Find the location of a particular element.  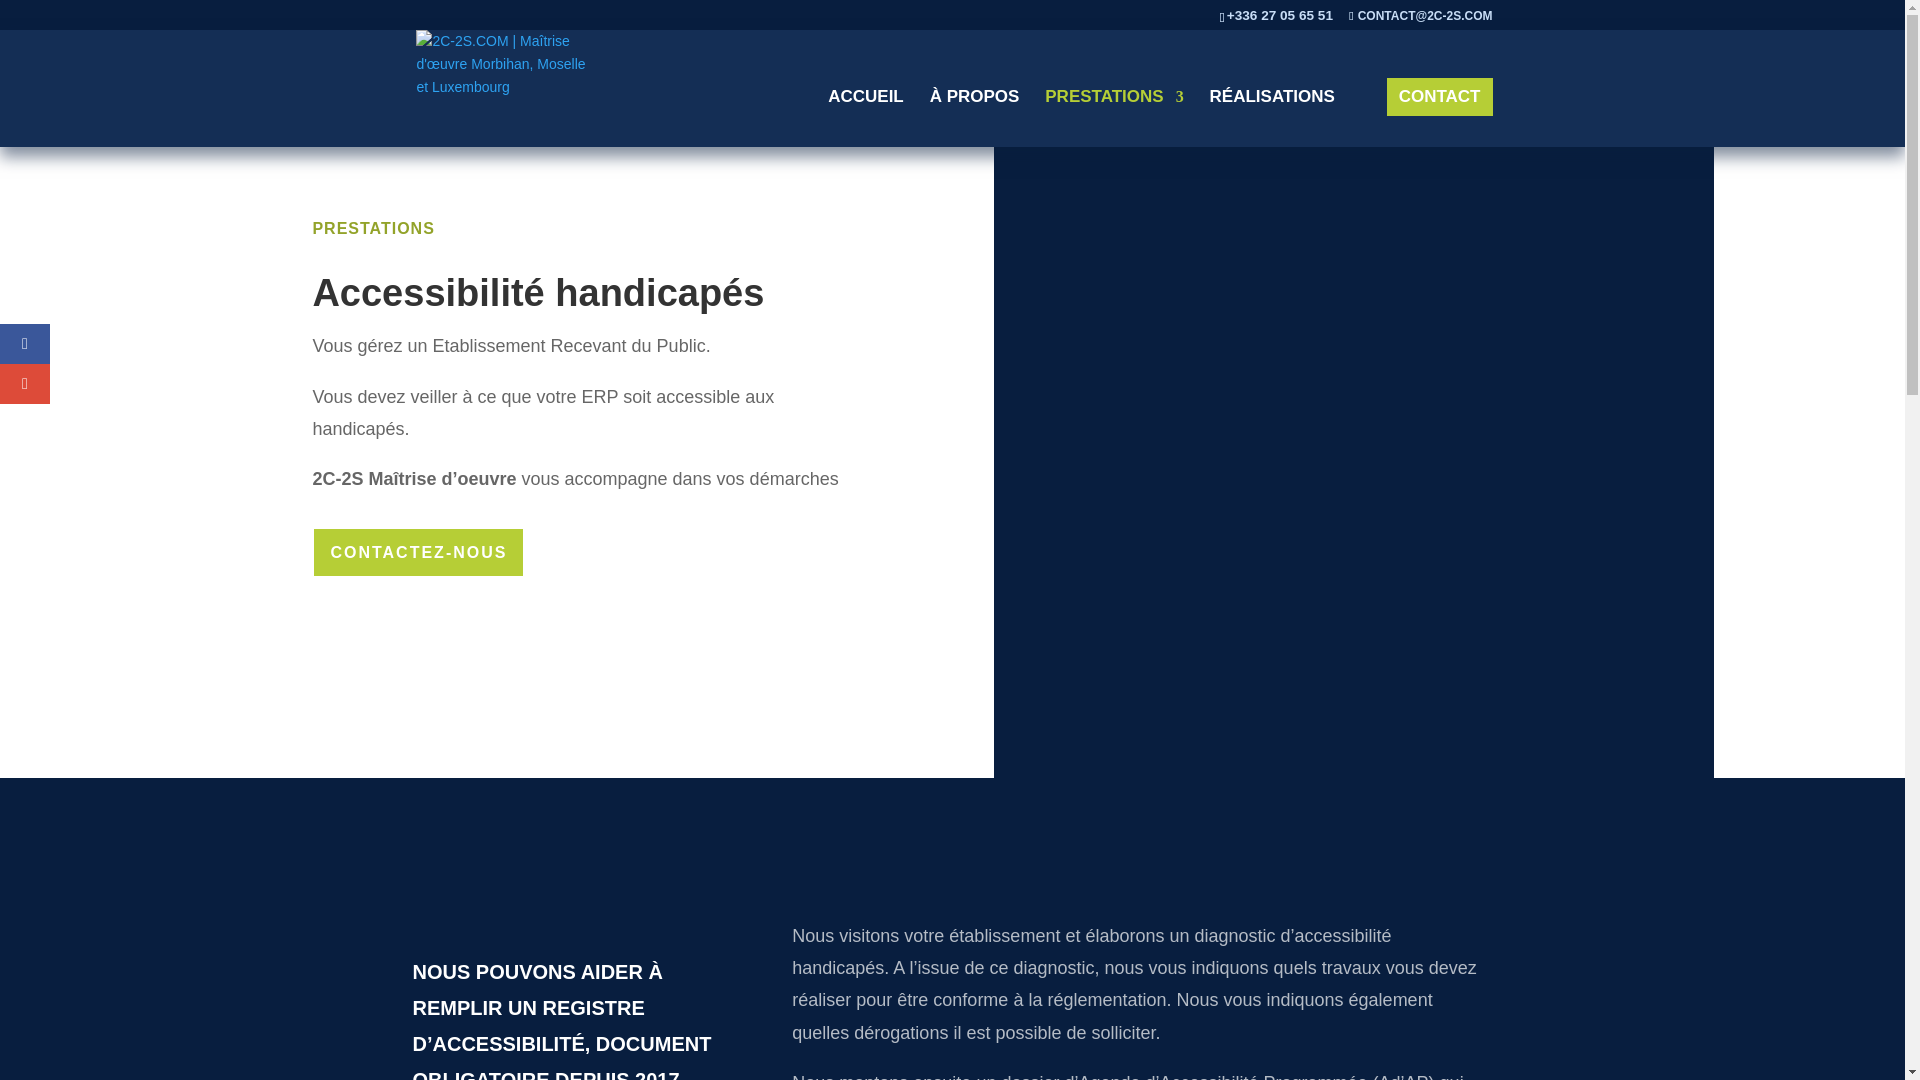

CONTACTEZ-NOUS is located at coordinates (418, 552).